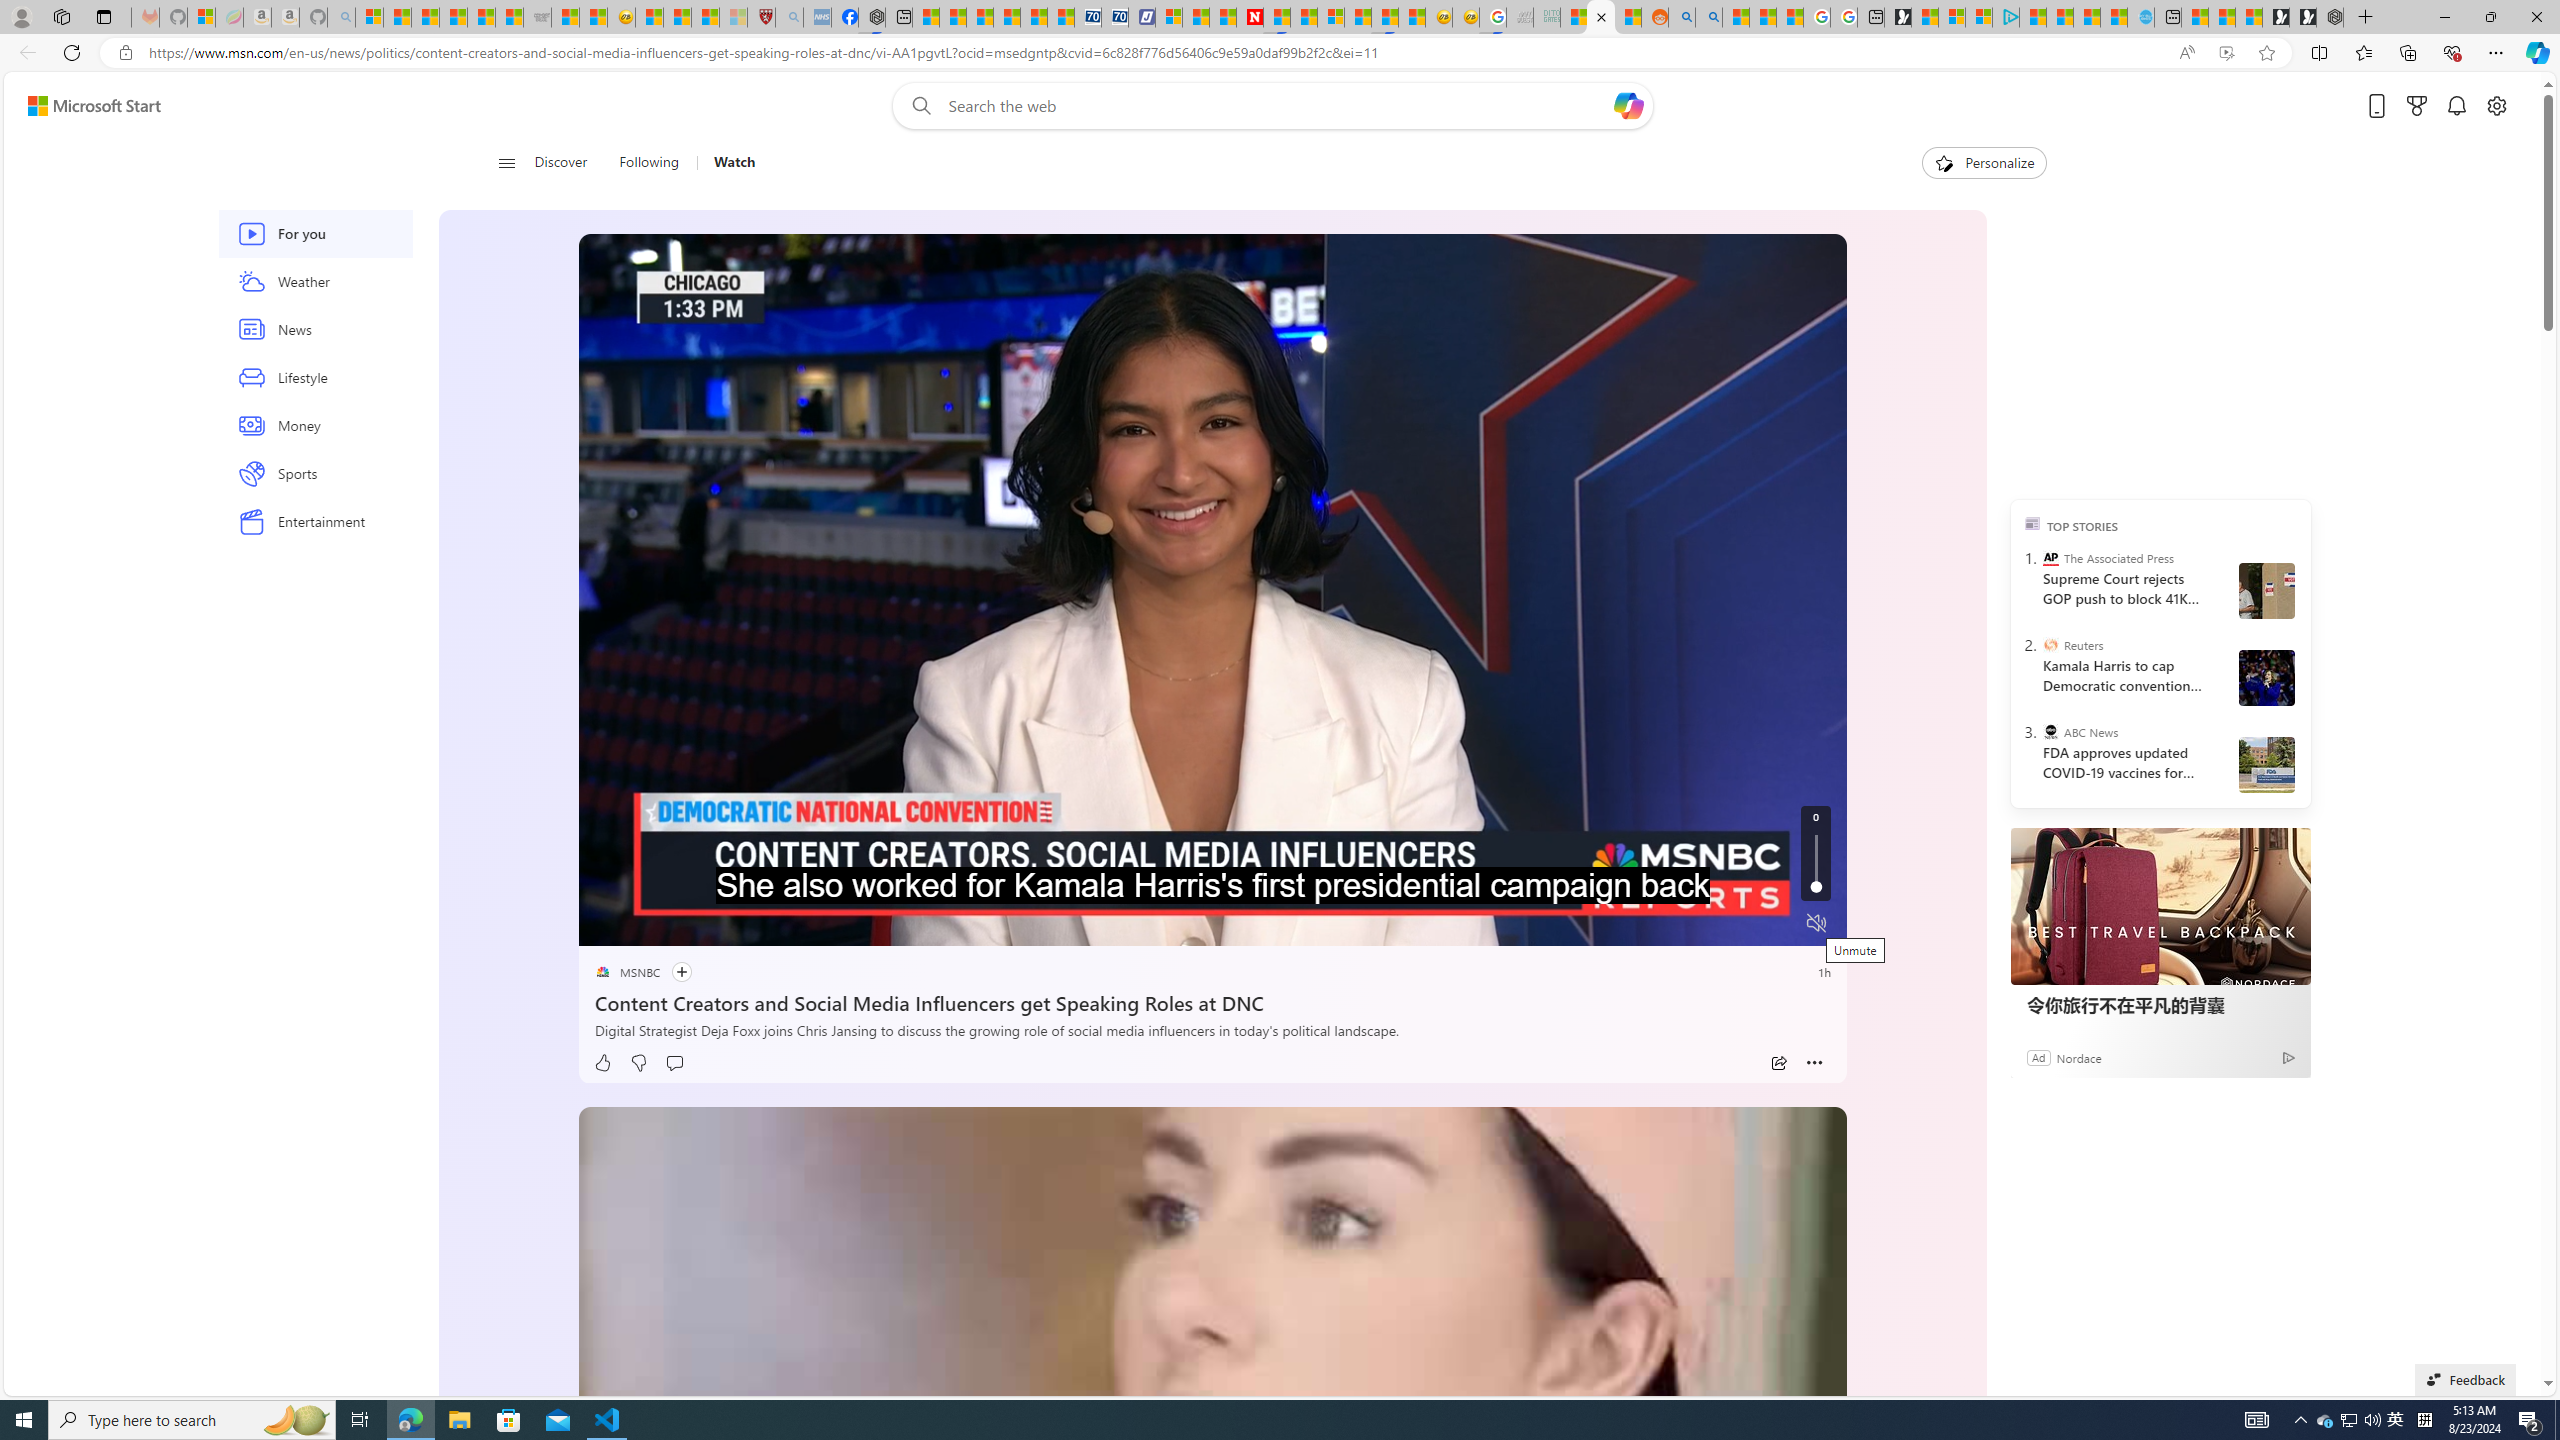 The height and width of the screenshot is (1440, 2560). Describe the element at coordinates (537, 17) in the screenshot. I see `Combat Siege` at that location.